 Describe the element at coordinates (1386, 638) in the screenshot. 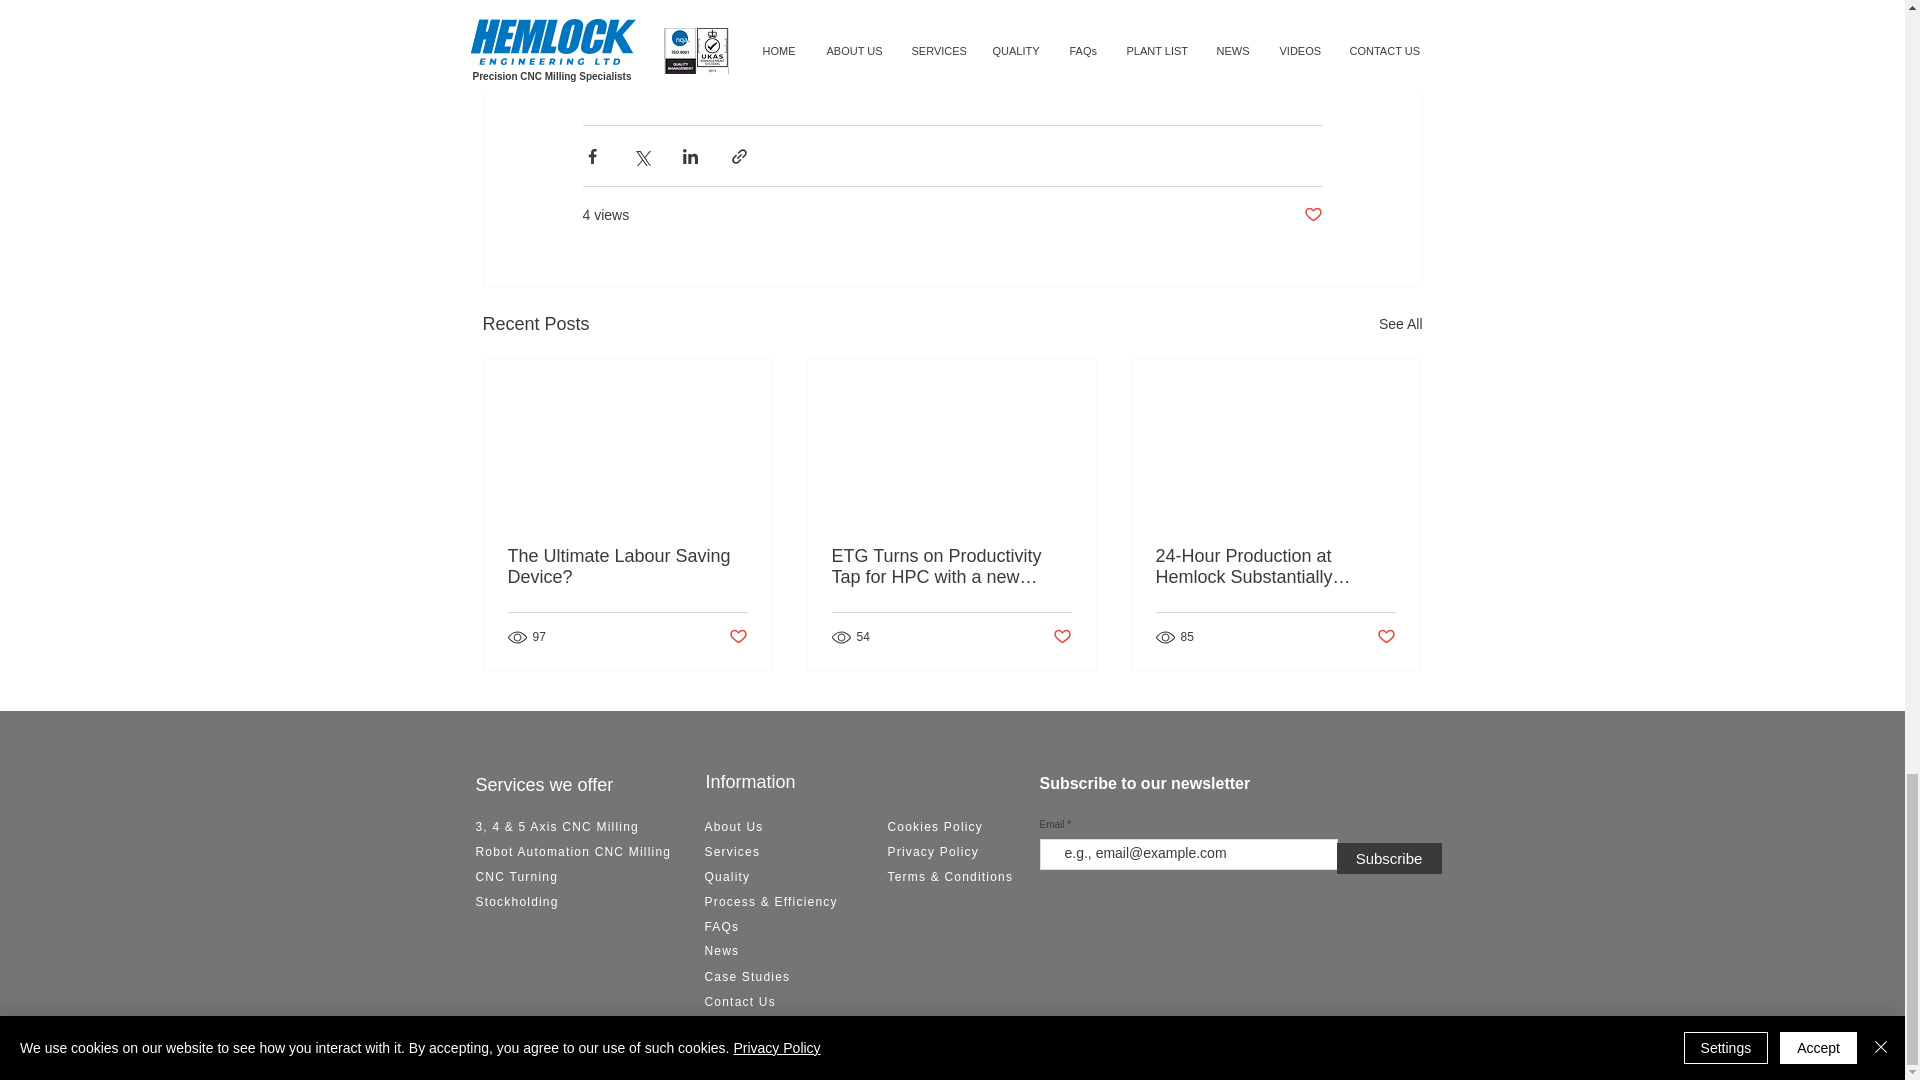

I see `Post not marked as liked` at that location.